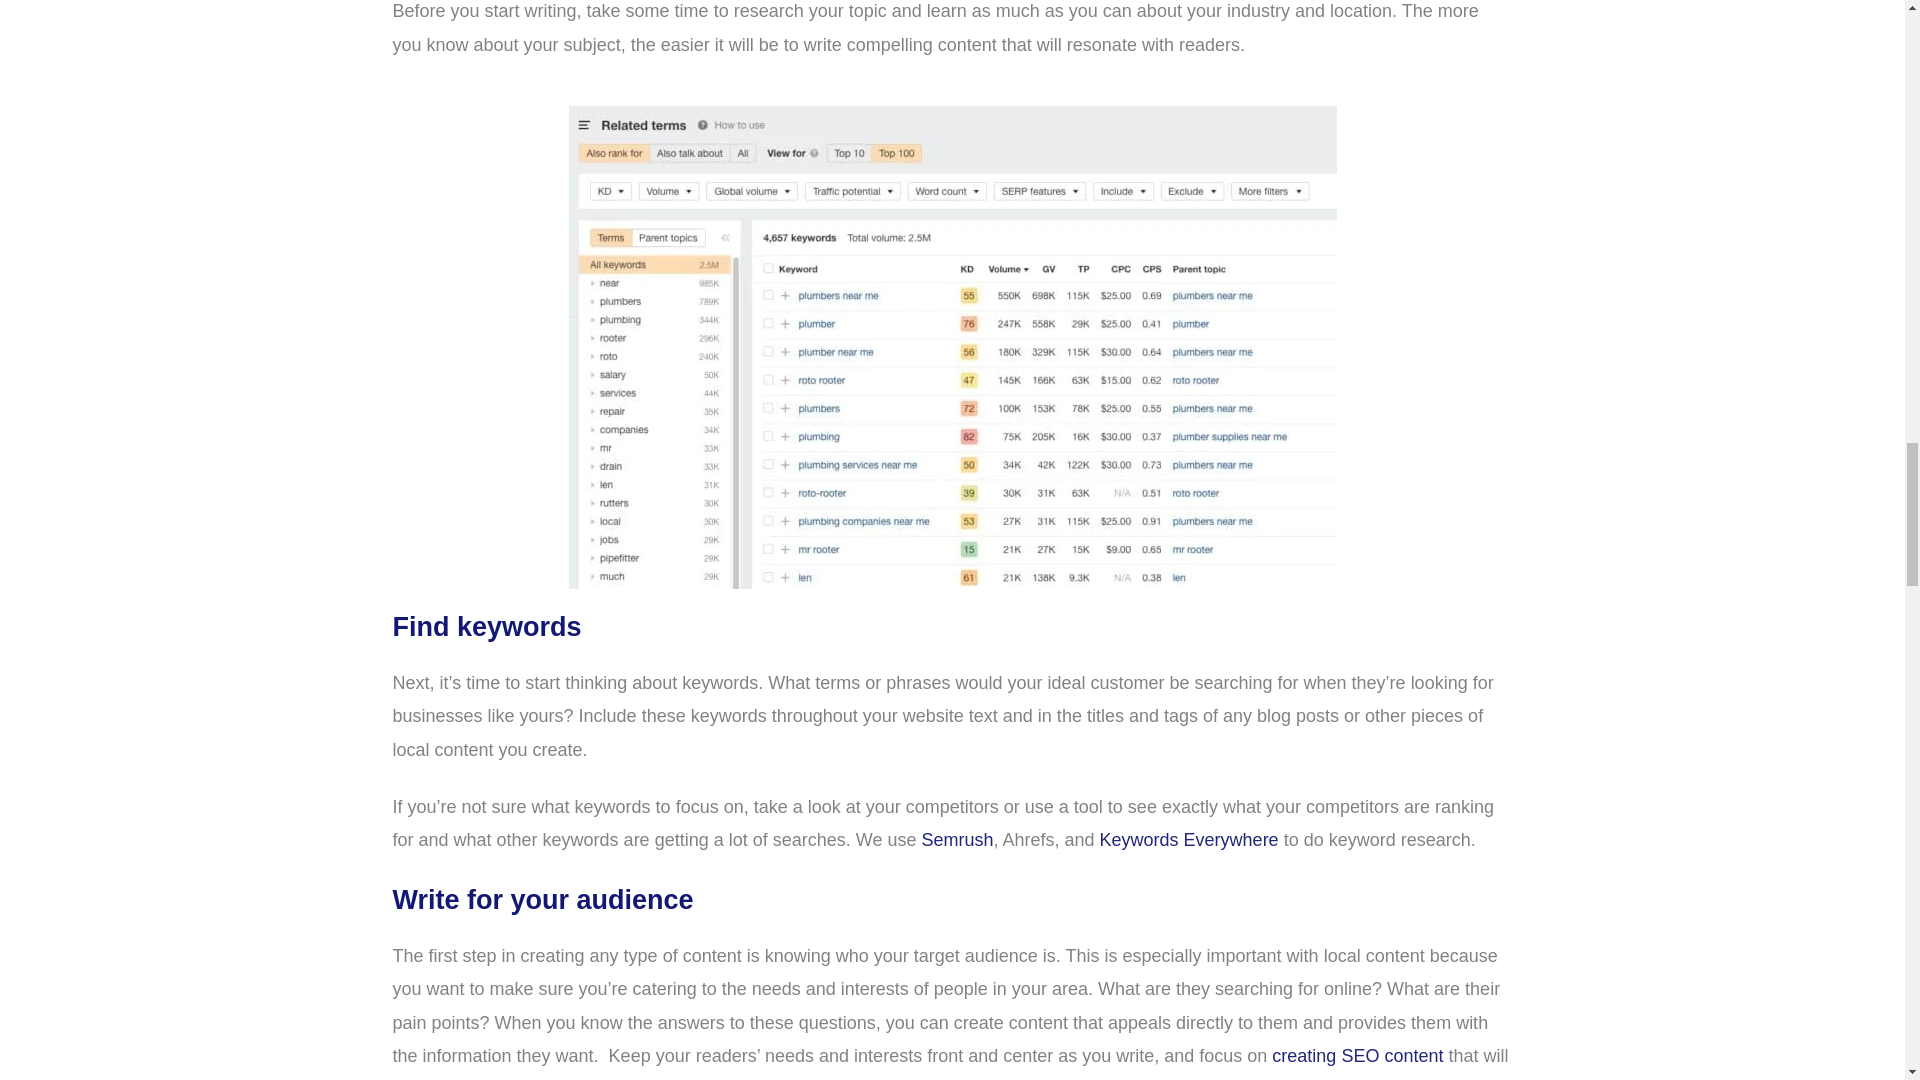 This screenshot has height=1080, width=1920. What do you see at coordinates (956, 840) in the screenshot?
I see `SEMRush` at bounding box center [956, 840].